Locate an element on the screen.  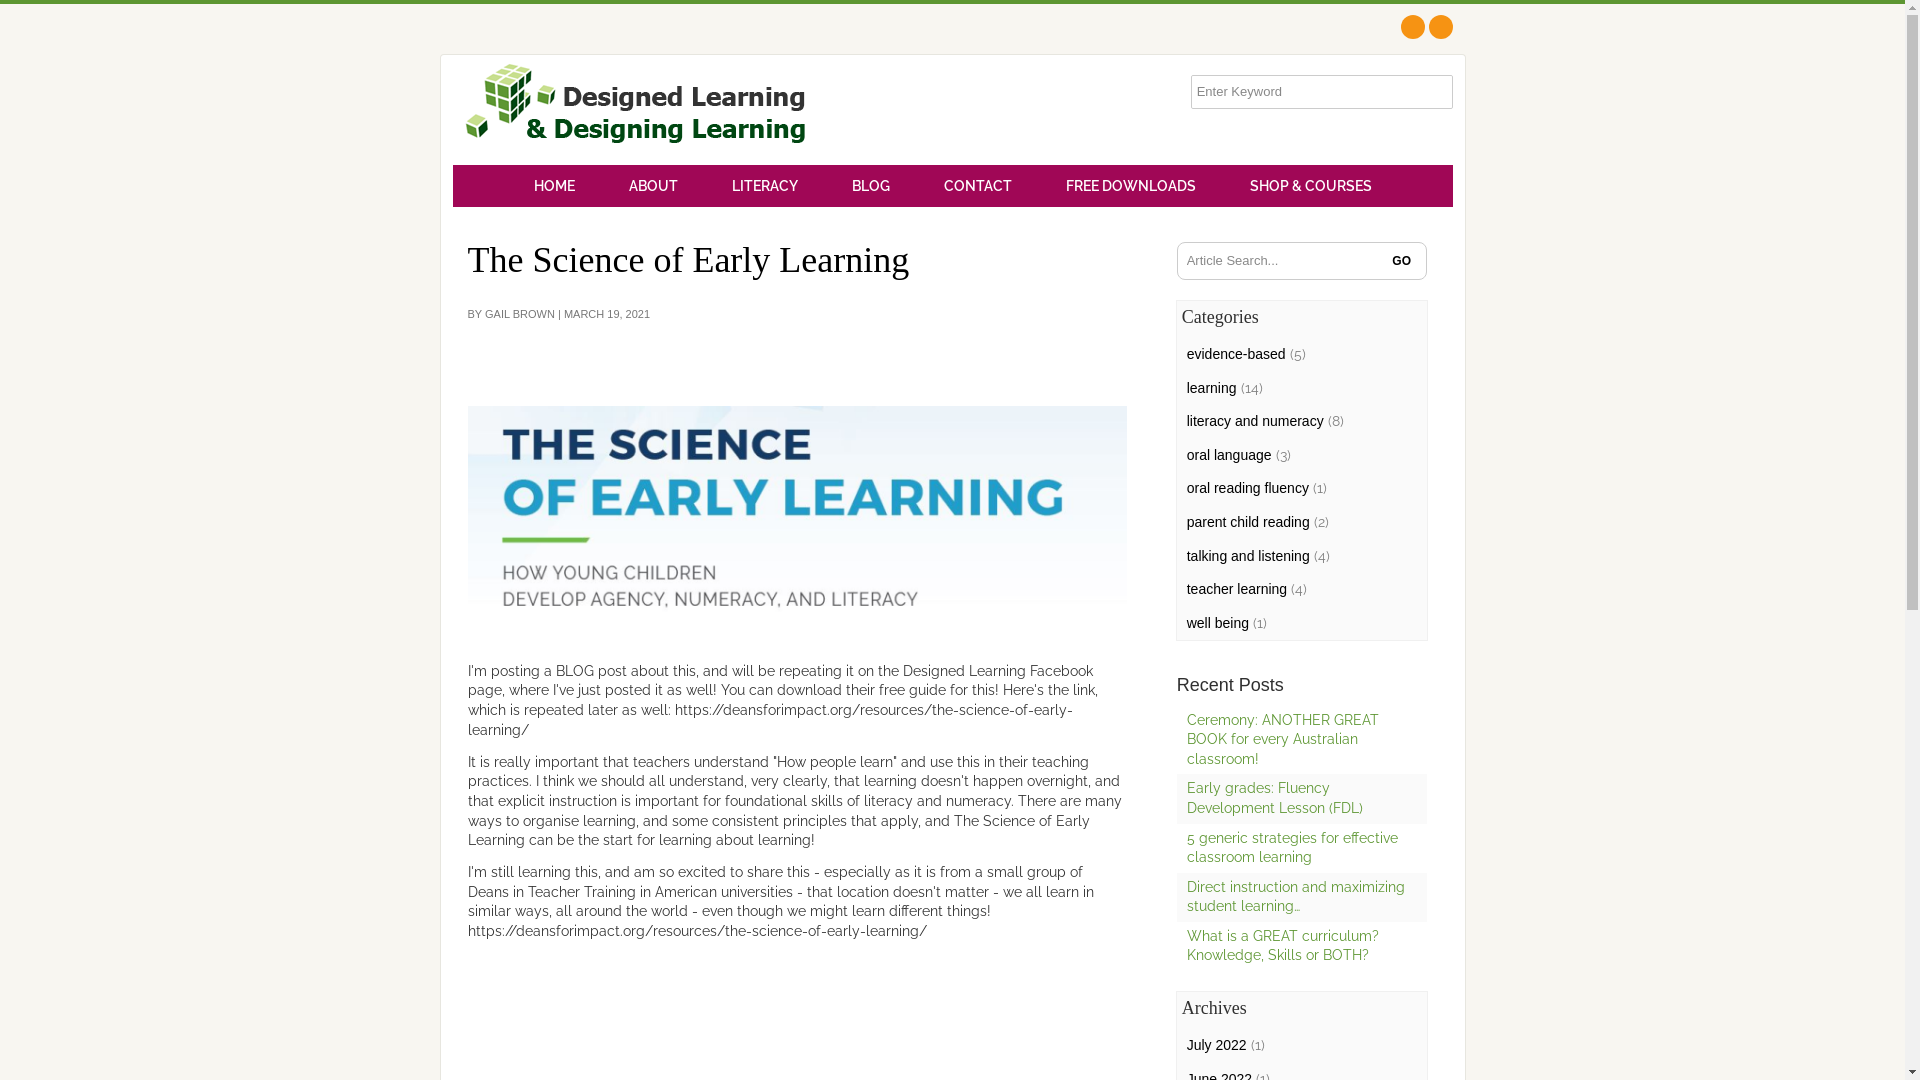
learning is located at coordinates (1212, 388).